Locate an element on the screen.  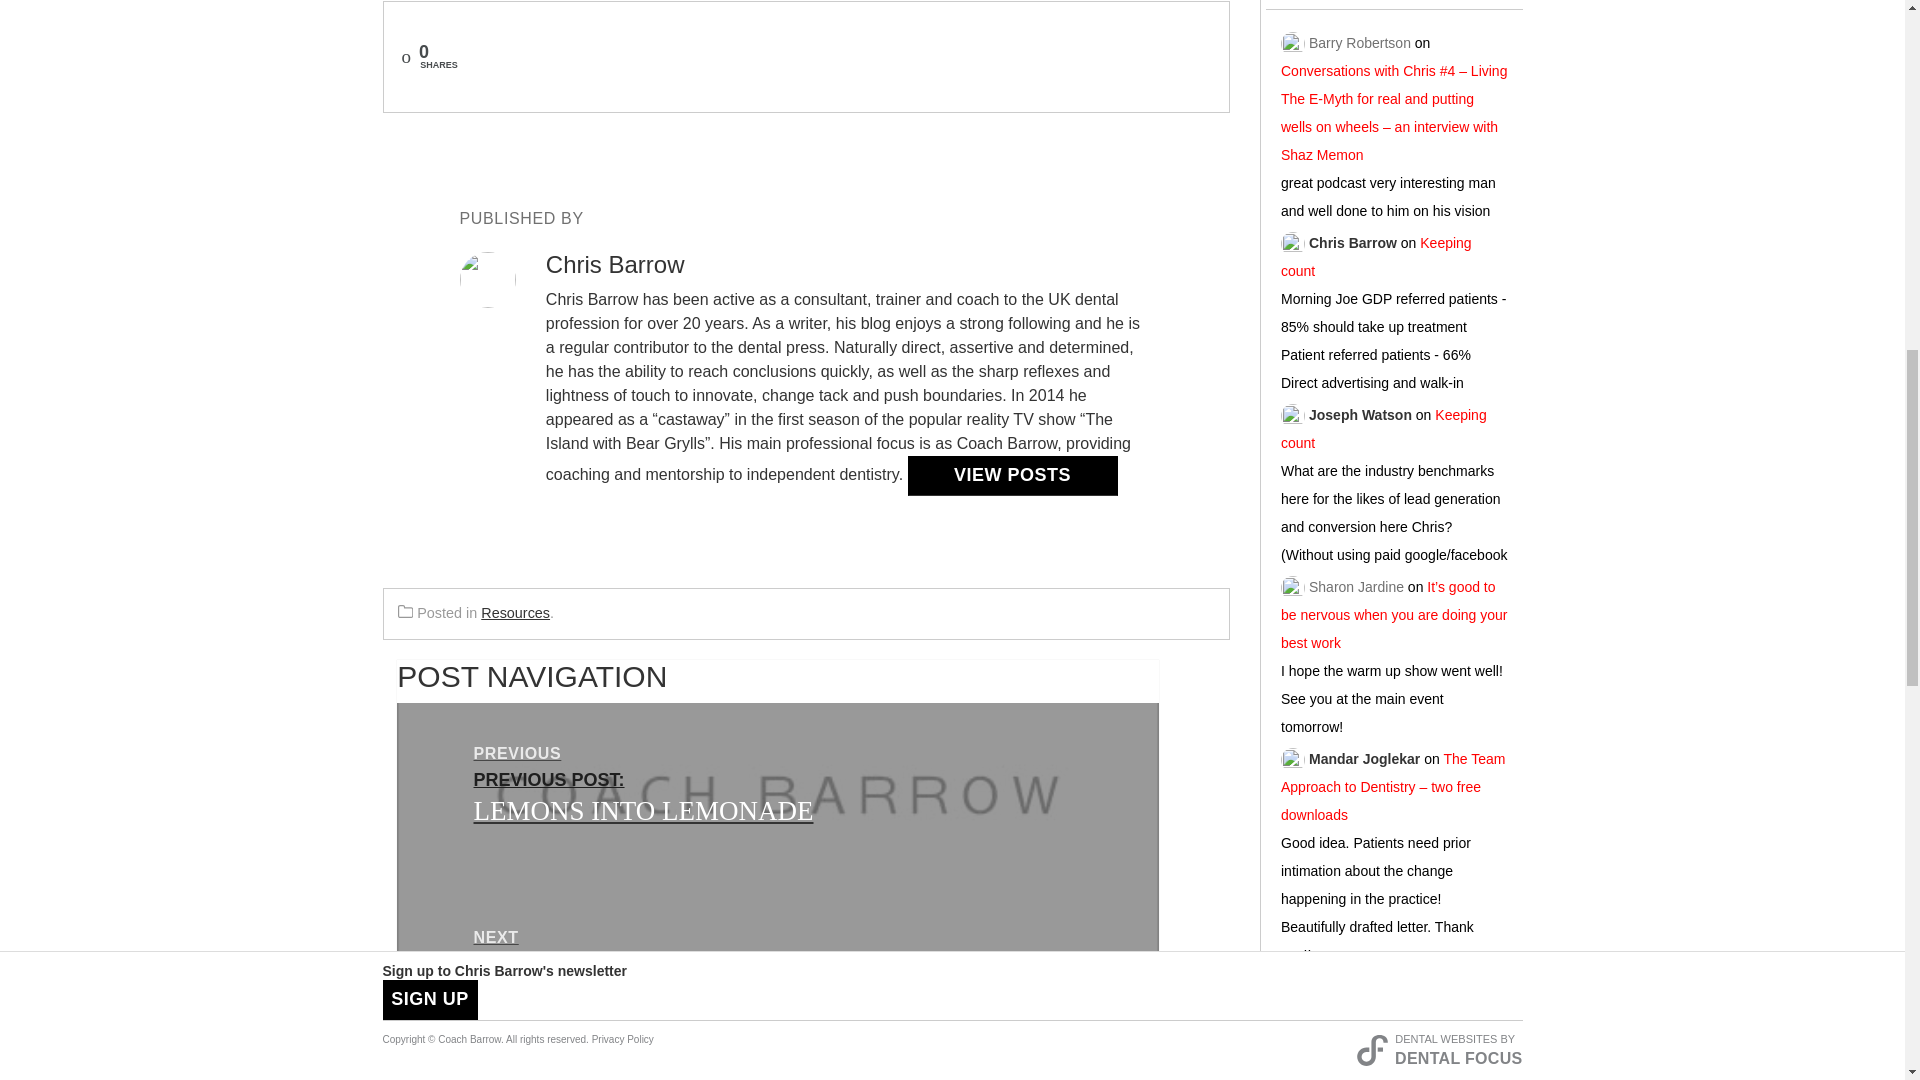
Resources is located at coordinates (1353, 237).